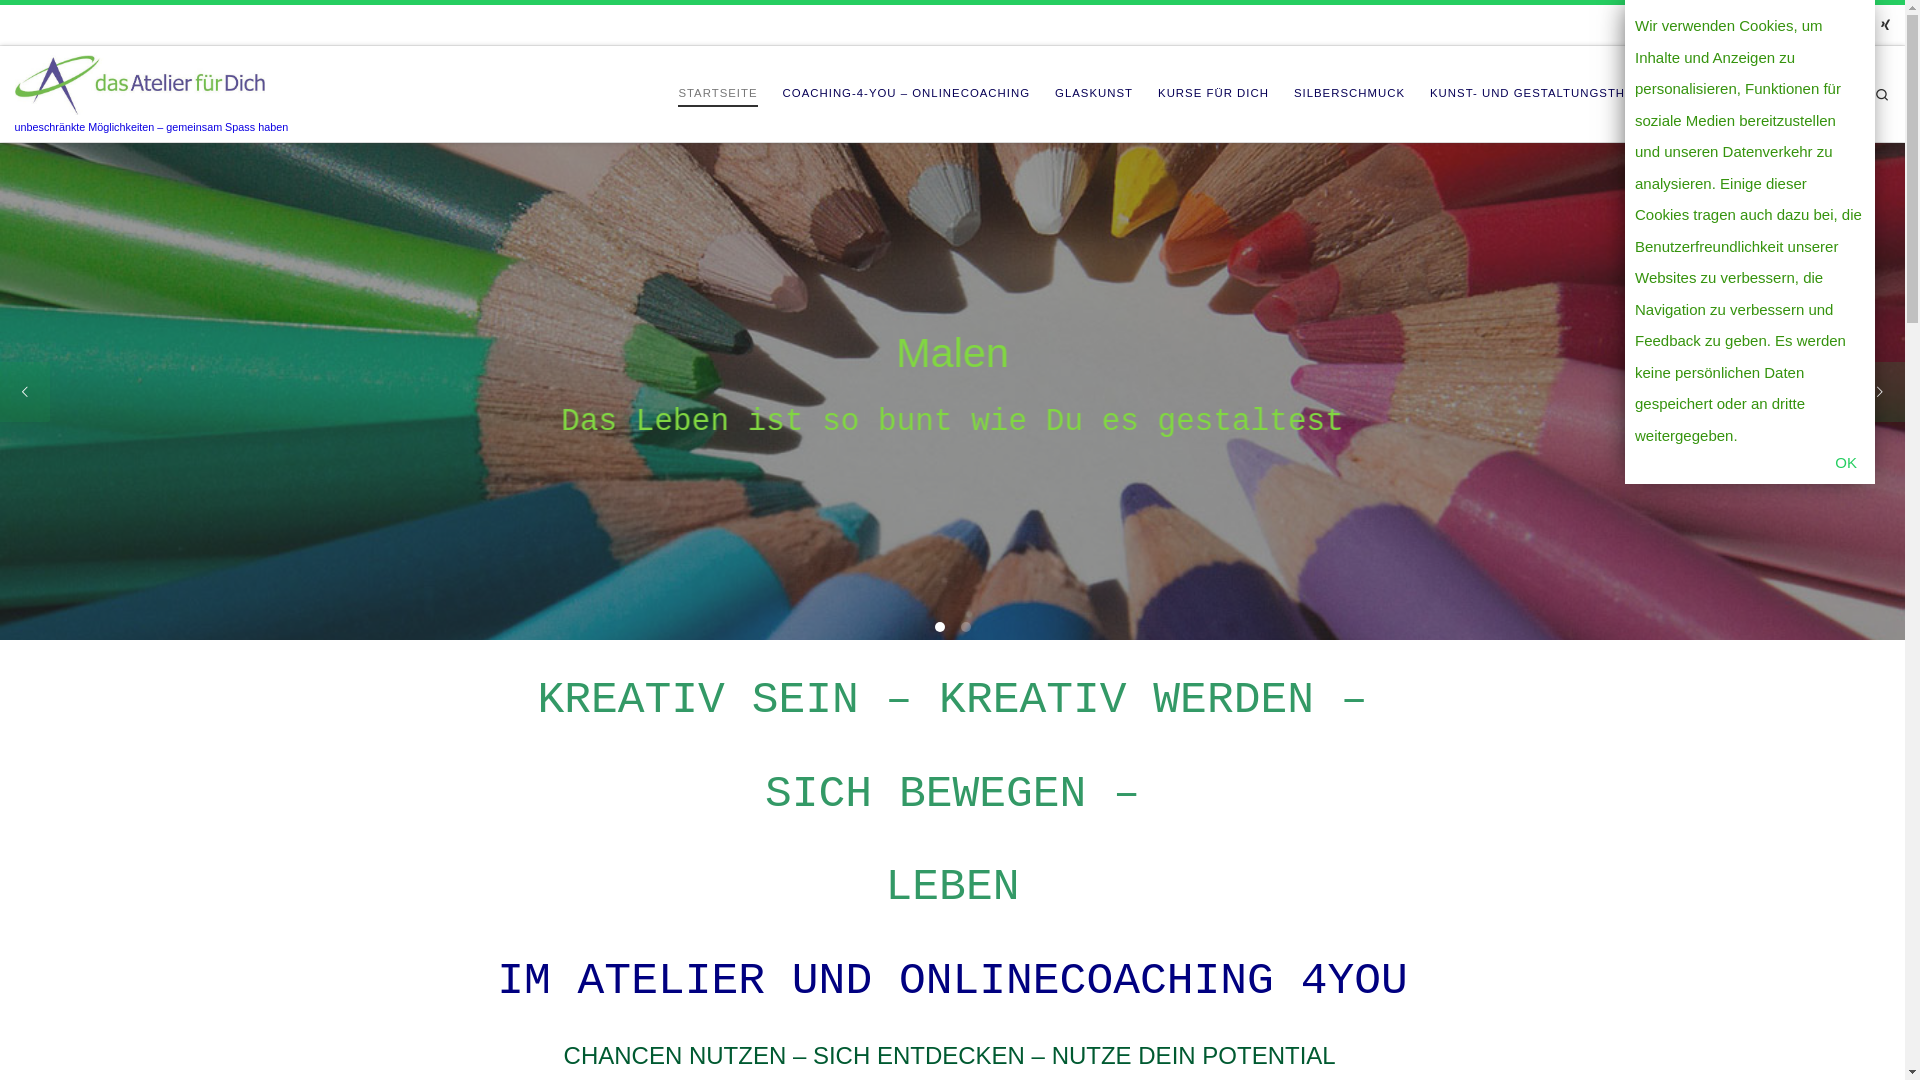 This screenshot has width=1920, height=1080. What do you see at coordinates (1860, 26) in the screenshot?
I see `Folge uns auf Linkedin-in` at bounding box center [1860, 26].